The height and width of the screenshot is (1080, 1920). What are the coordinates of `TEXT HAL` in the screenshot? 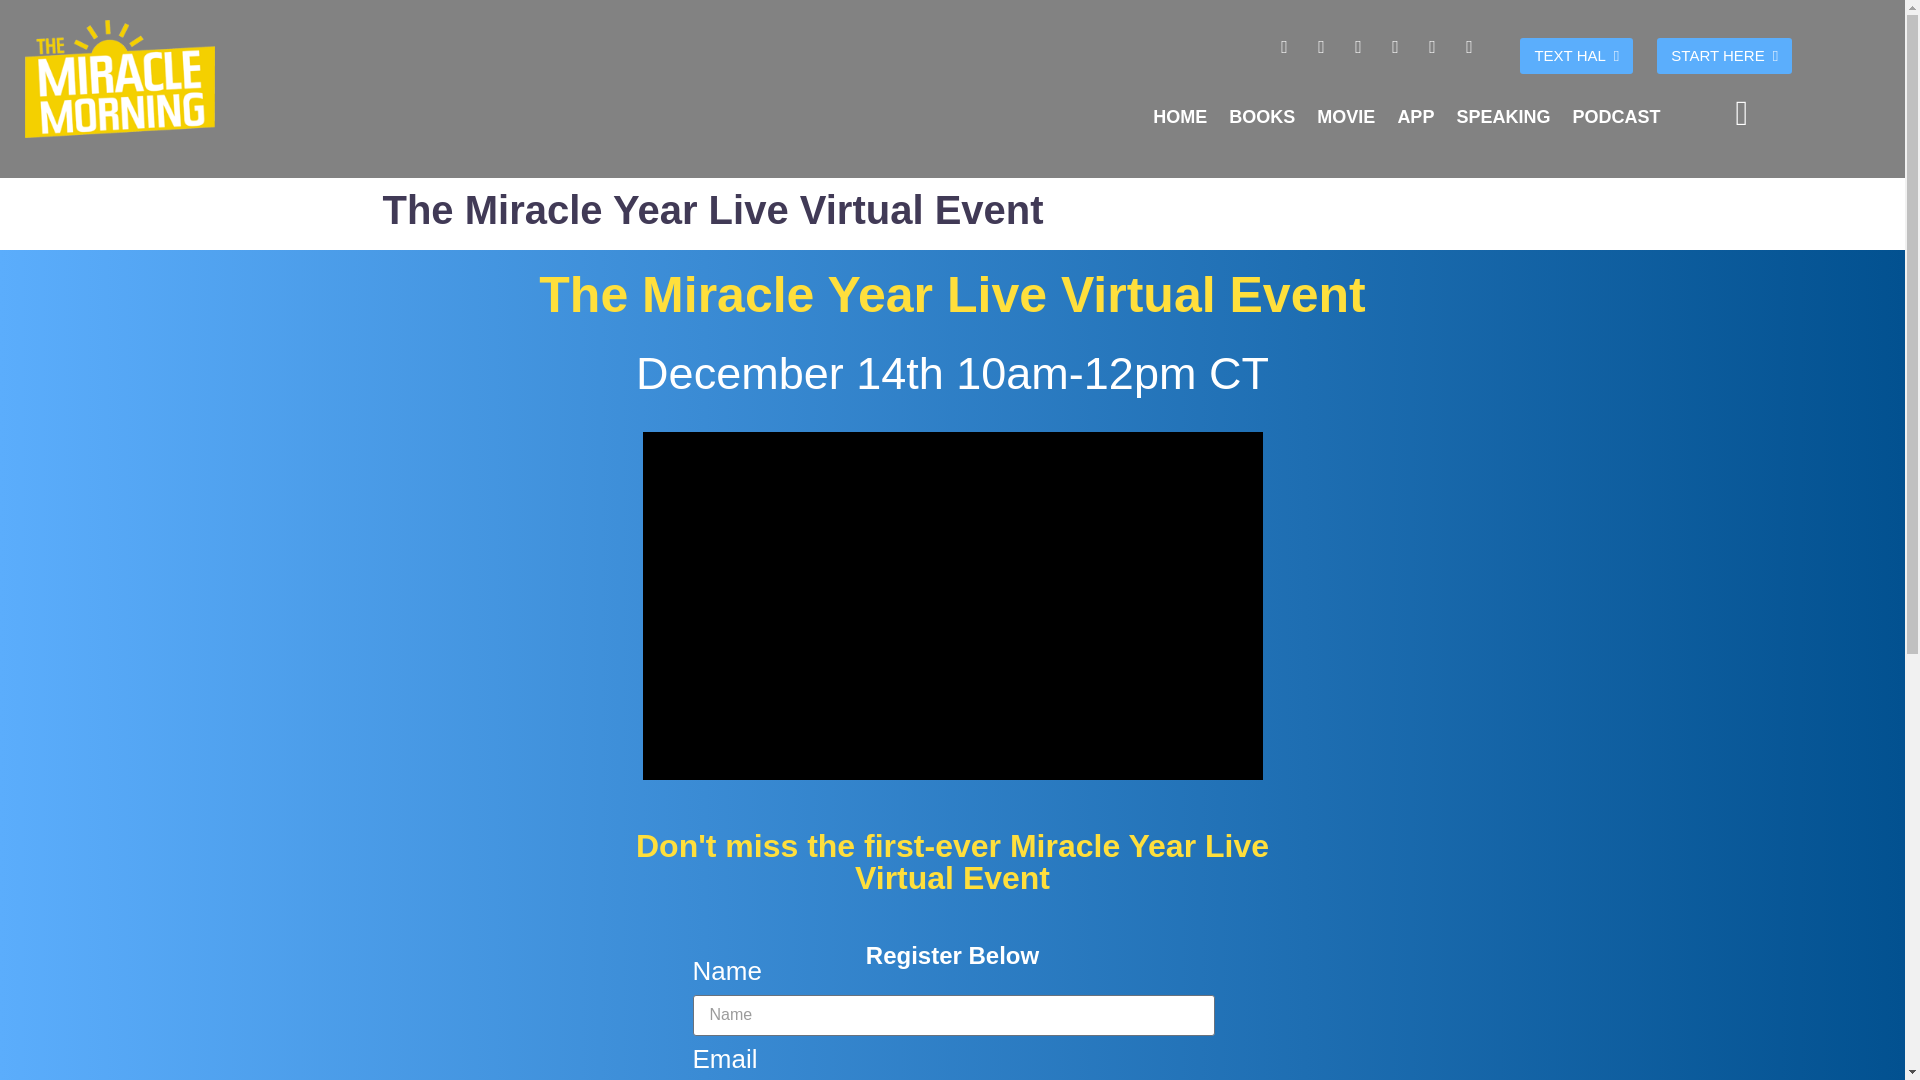 It's located at (1576, 56).